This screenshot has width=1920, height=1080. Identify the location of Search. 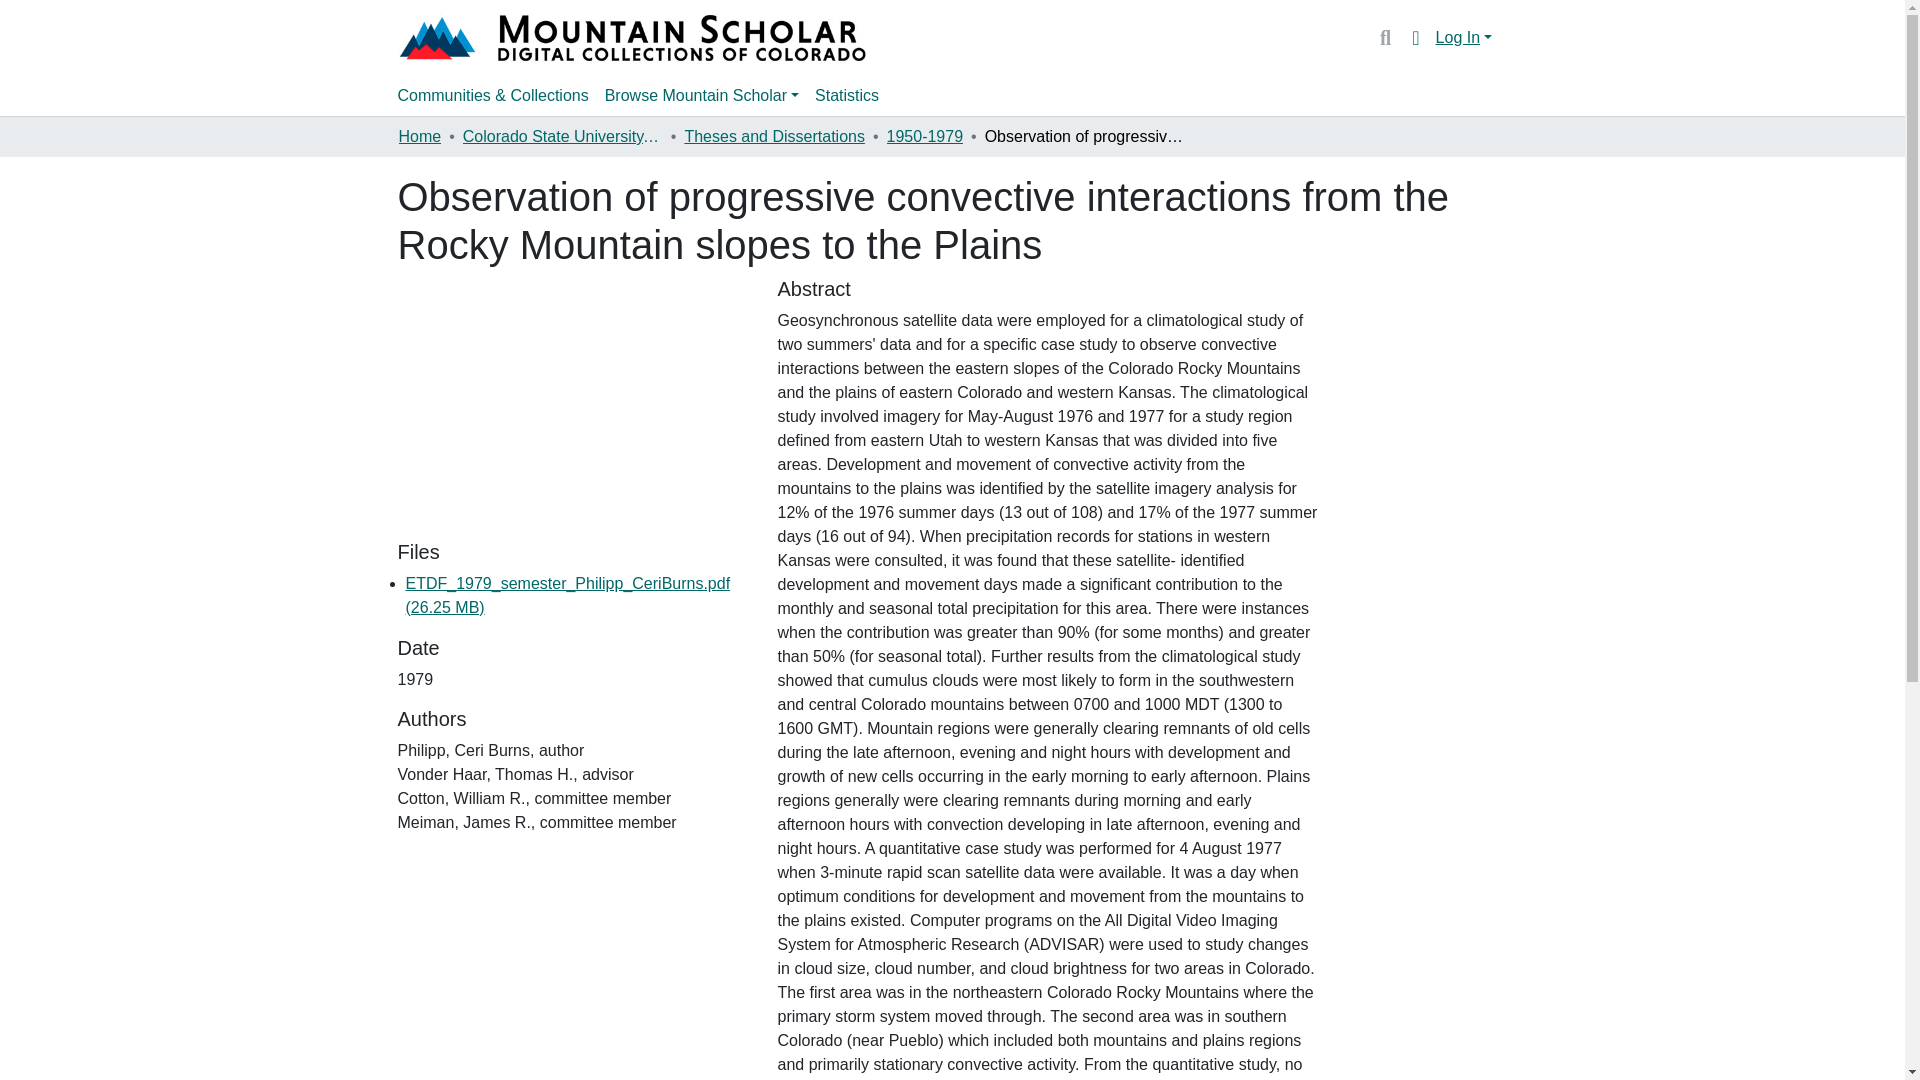
(1384, 37).